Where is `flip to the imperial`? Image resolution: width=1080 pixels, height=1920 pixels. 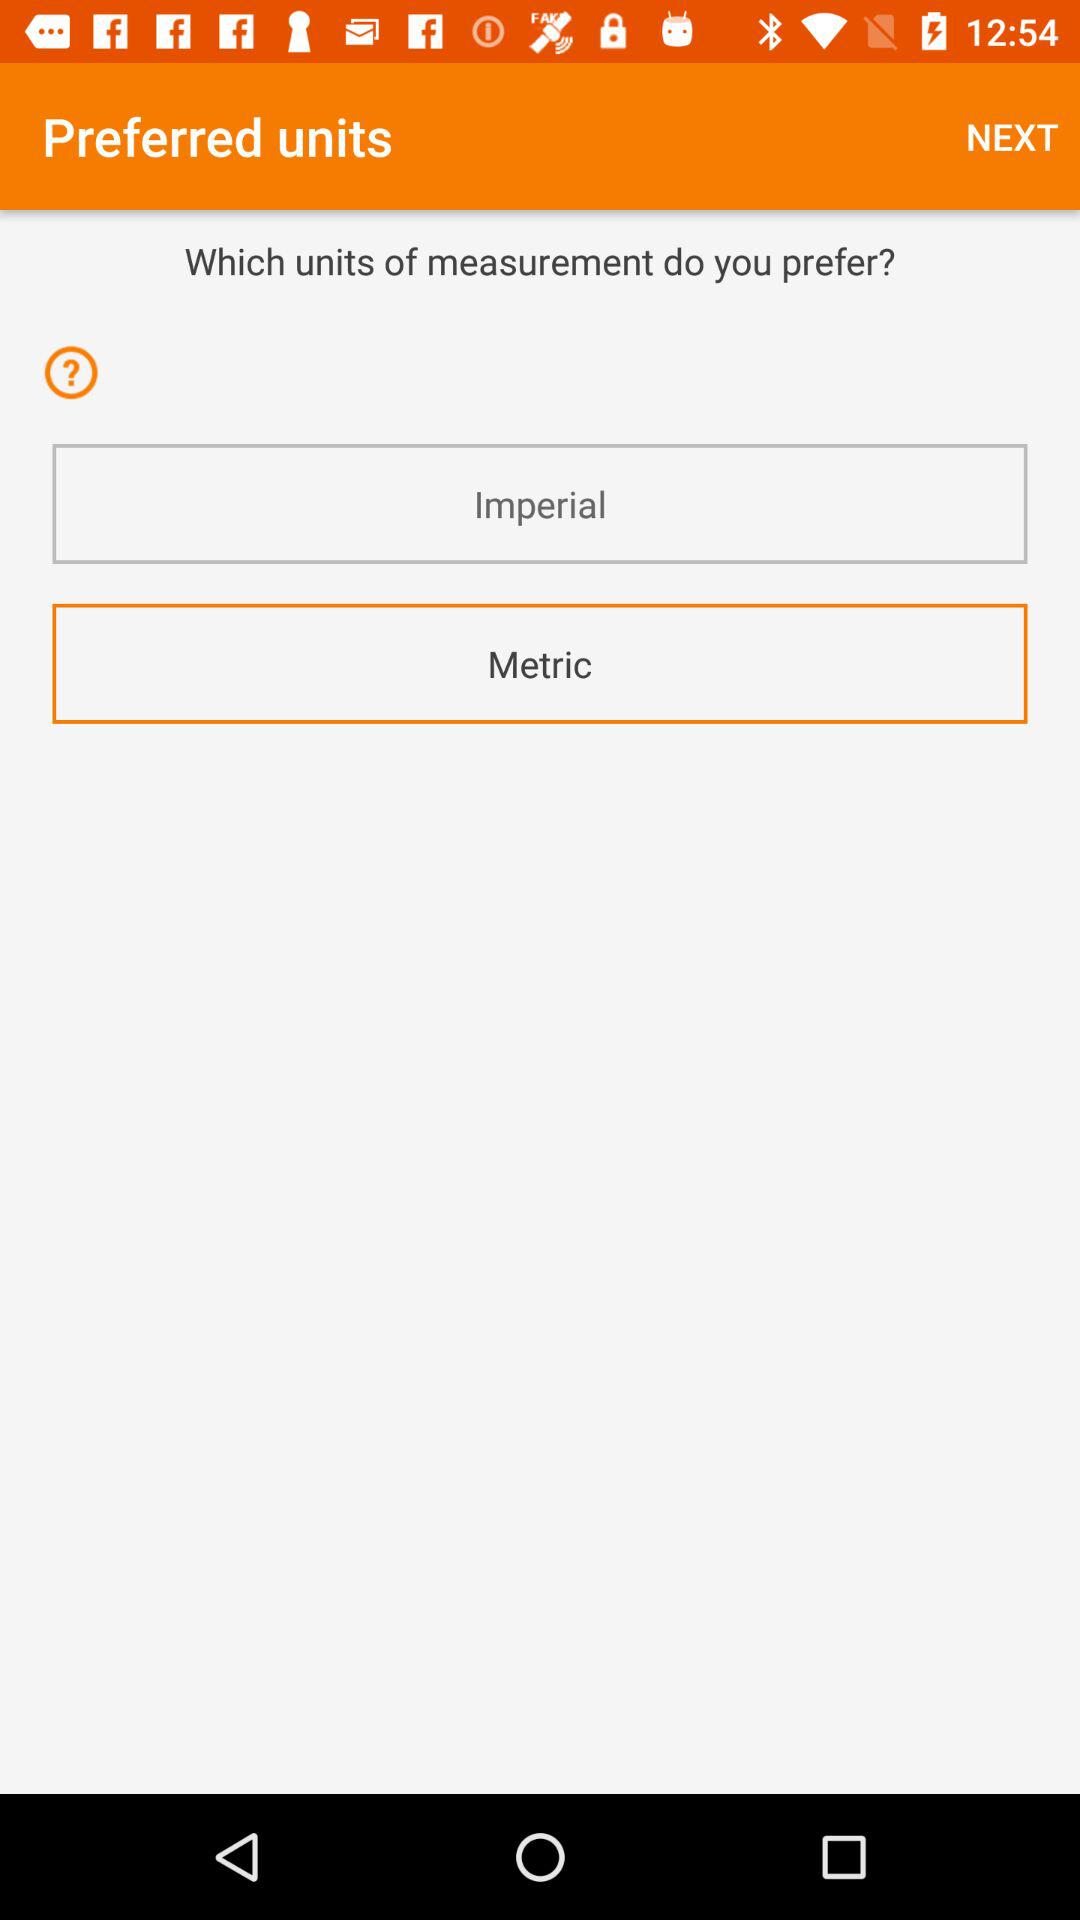
flip to the imperial is located at coordinates (540, 504).